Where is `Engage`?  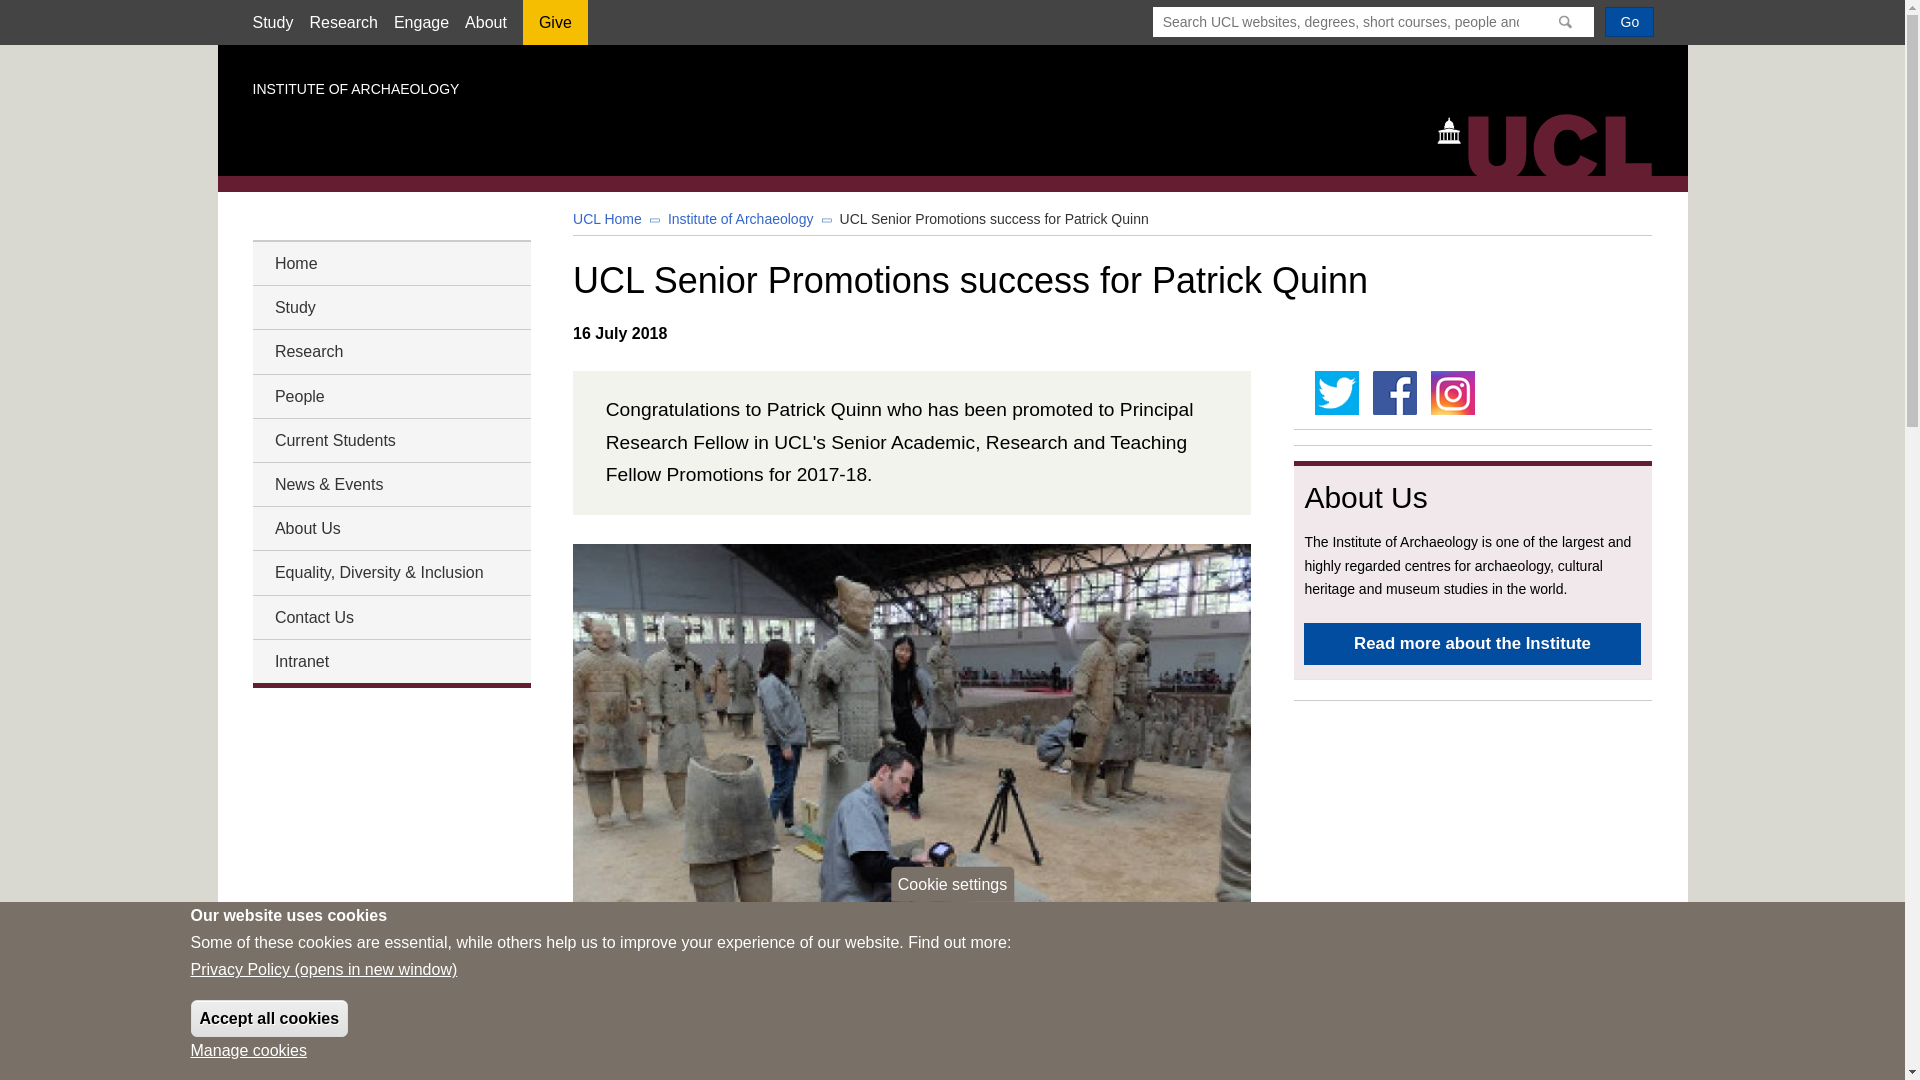 Engage is located at coordinates (421, 22).